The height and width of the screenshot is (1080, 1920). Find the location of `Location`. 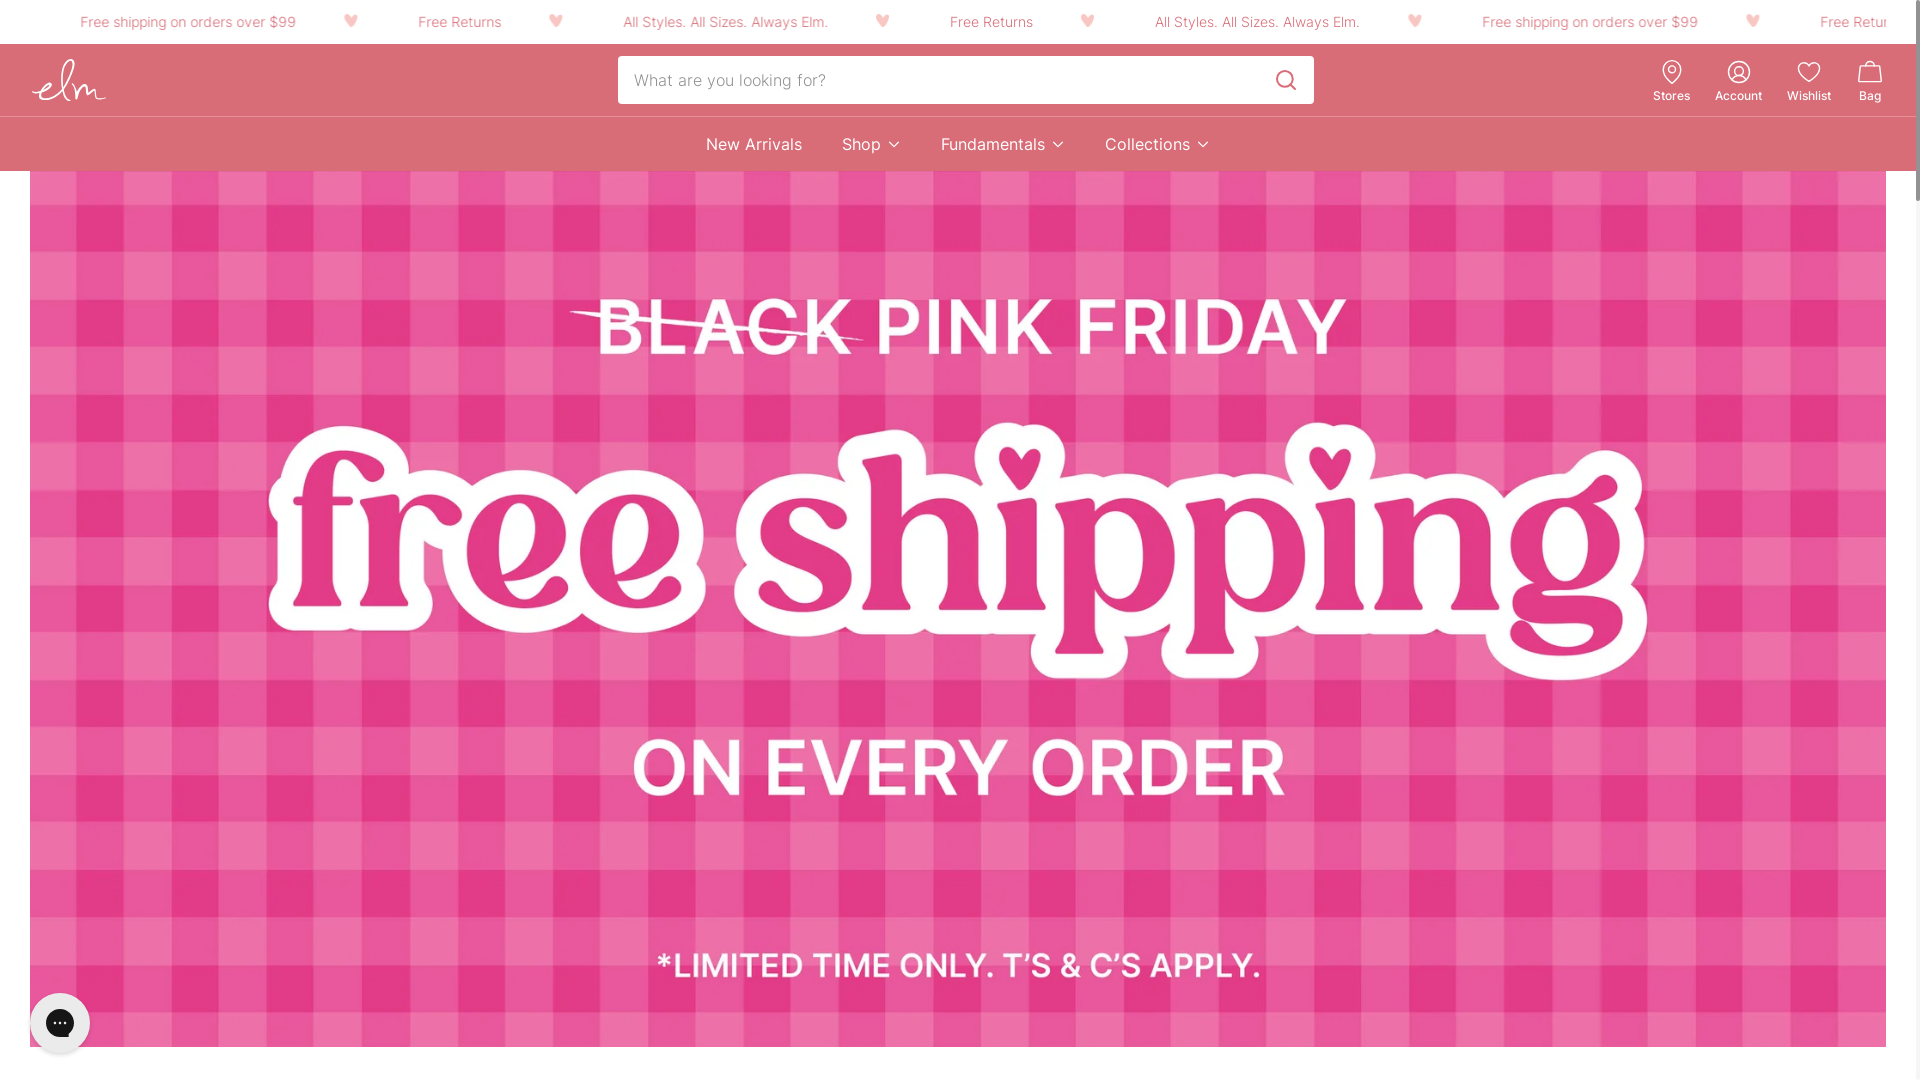

Location is located at coordinates (1672, 72).